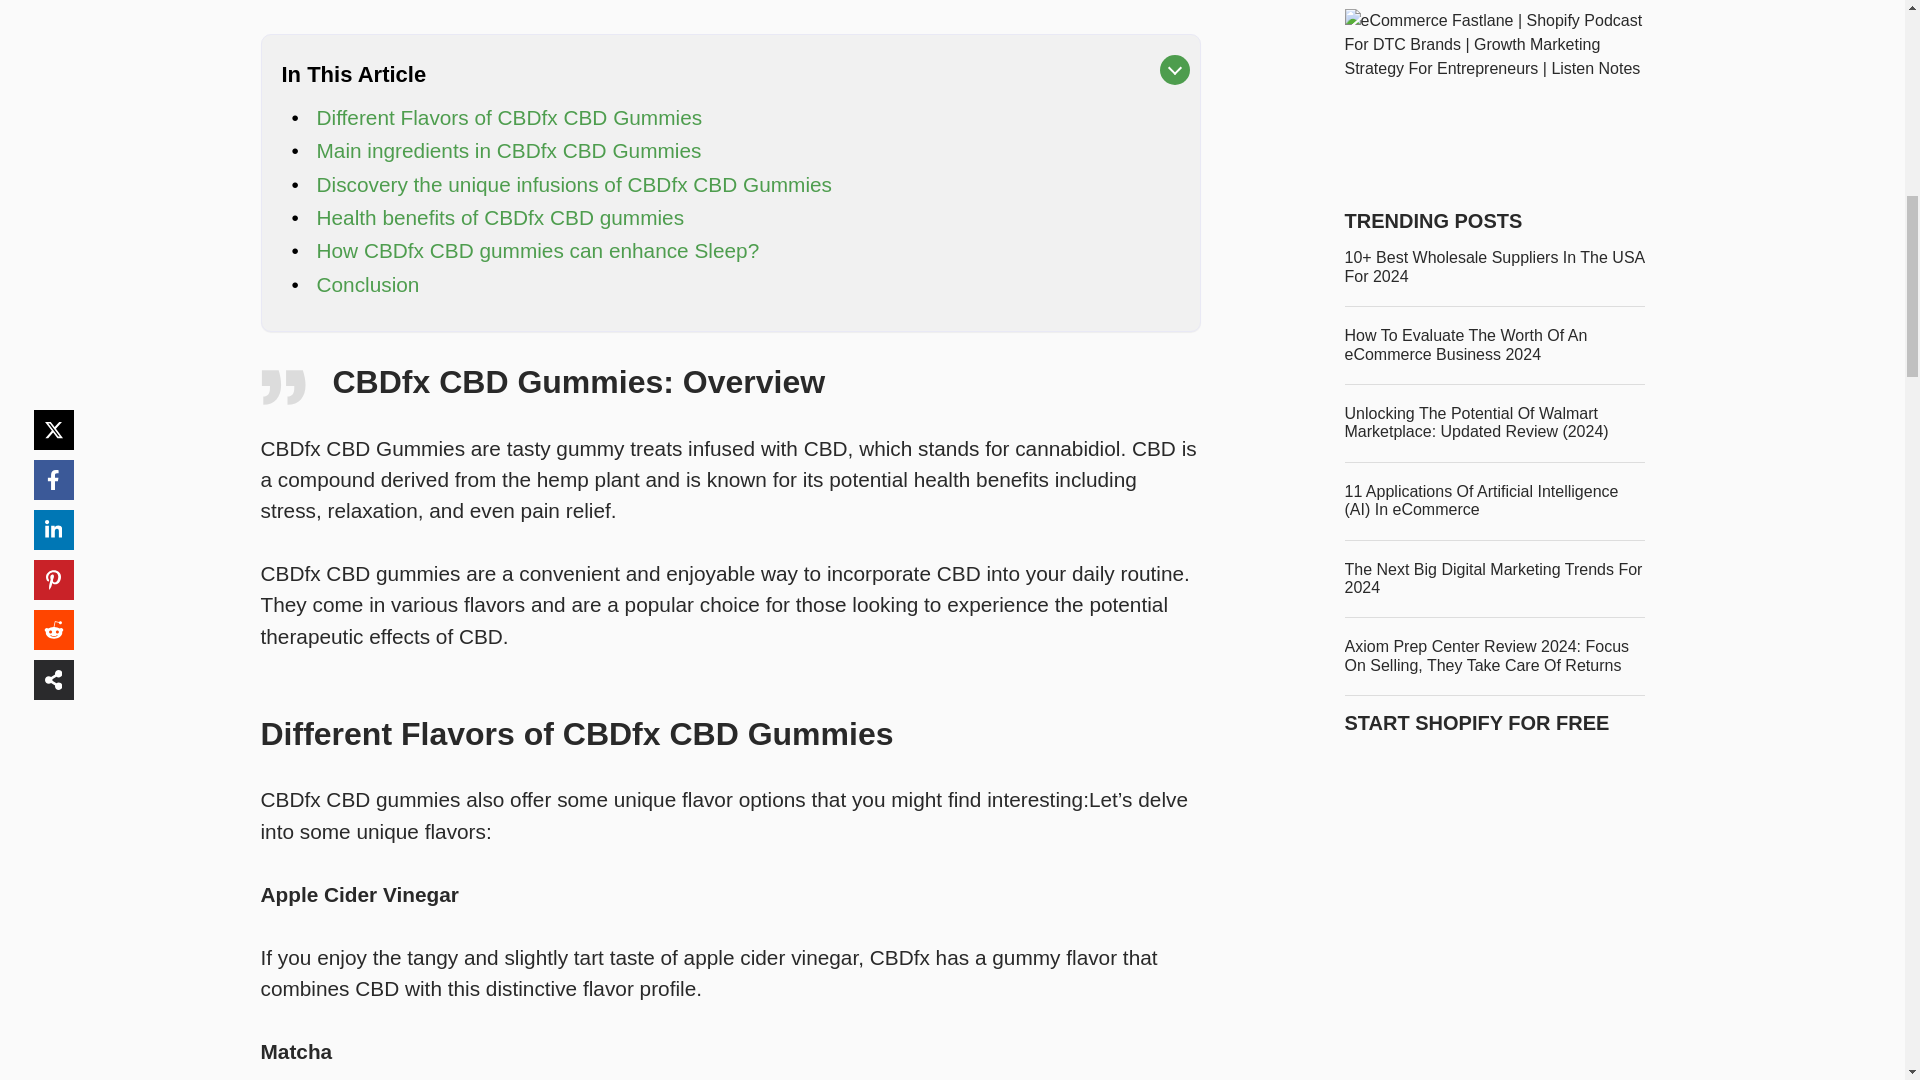 This screenshot has width=1920, height=1080. I want to click on Health benefits of CBDfx CBD gummies, so click(500, 217).